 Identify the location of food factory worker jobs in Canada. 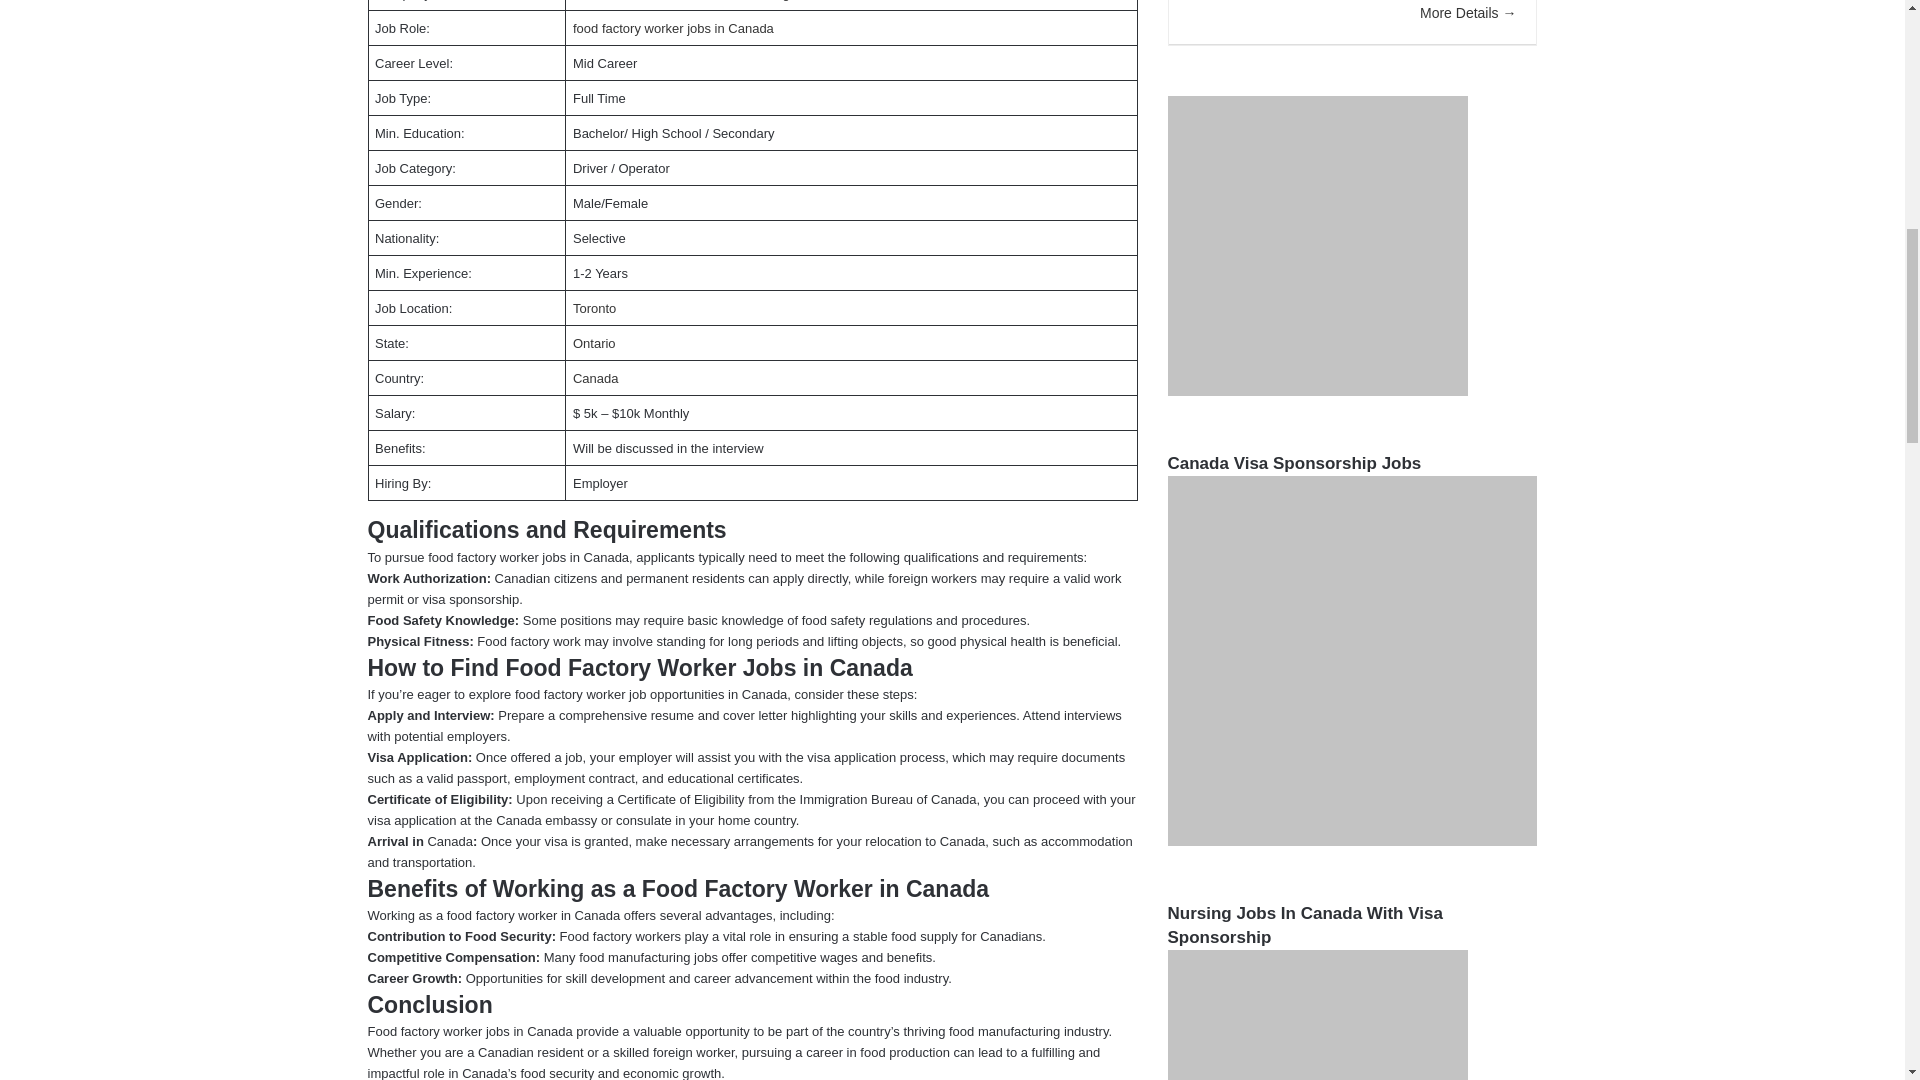
(672, 28).